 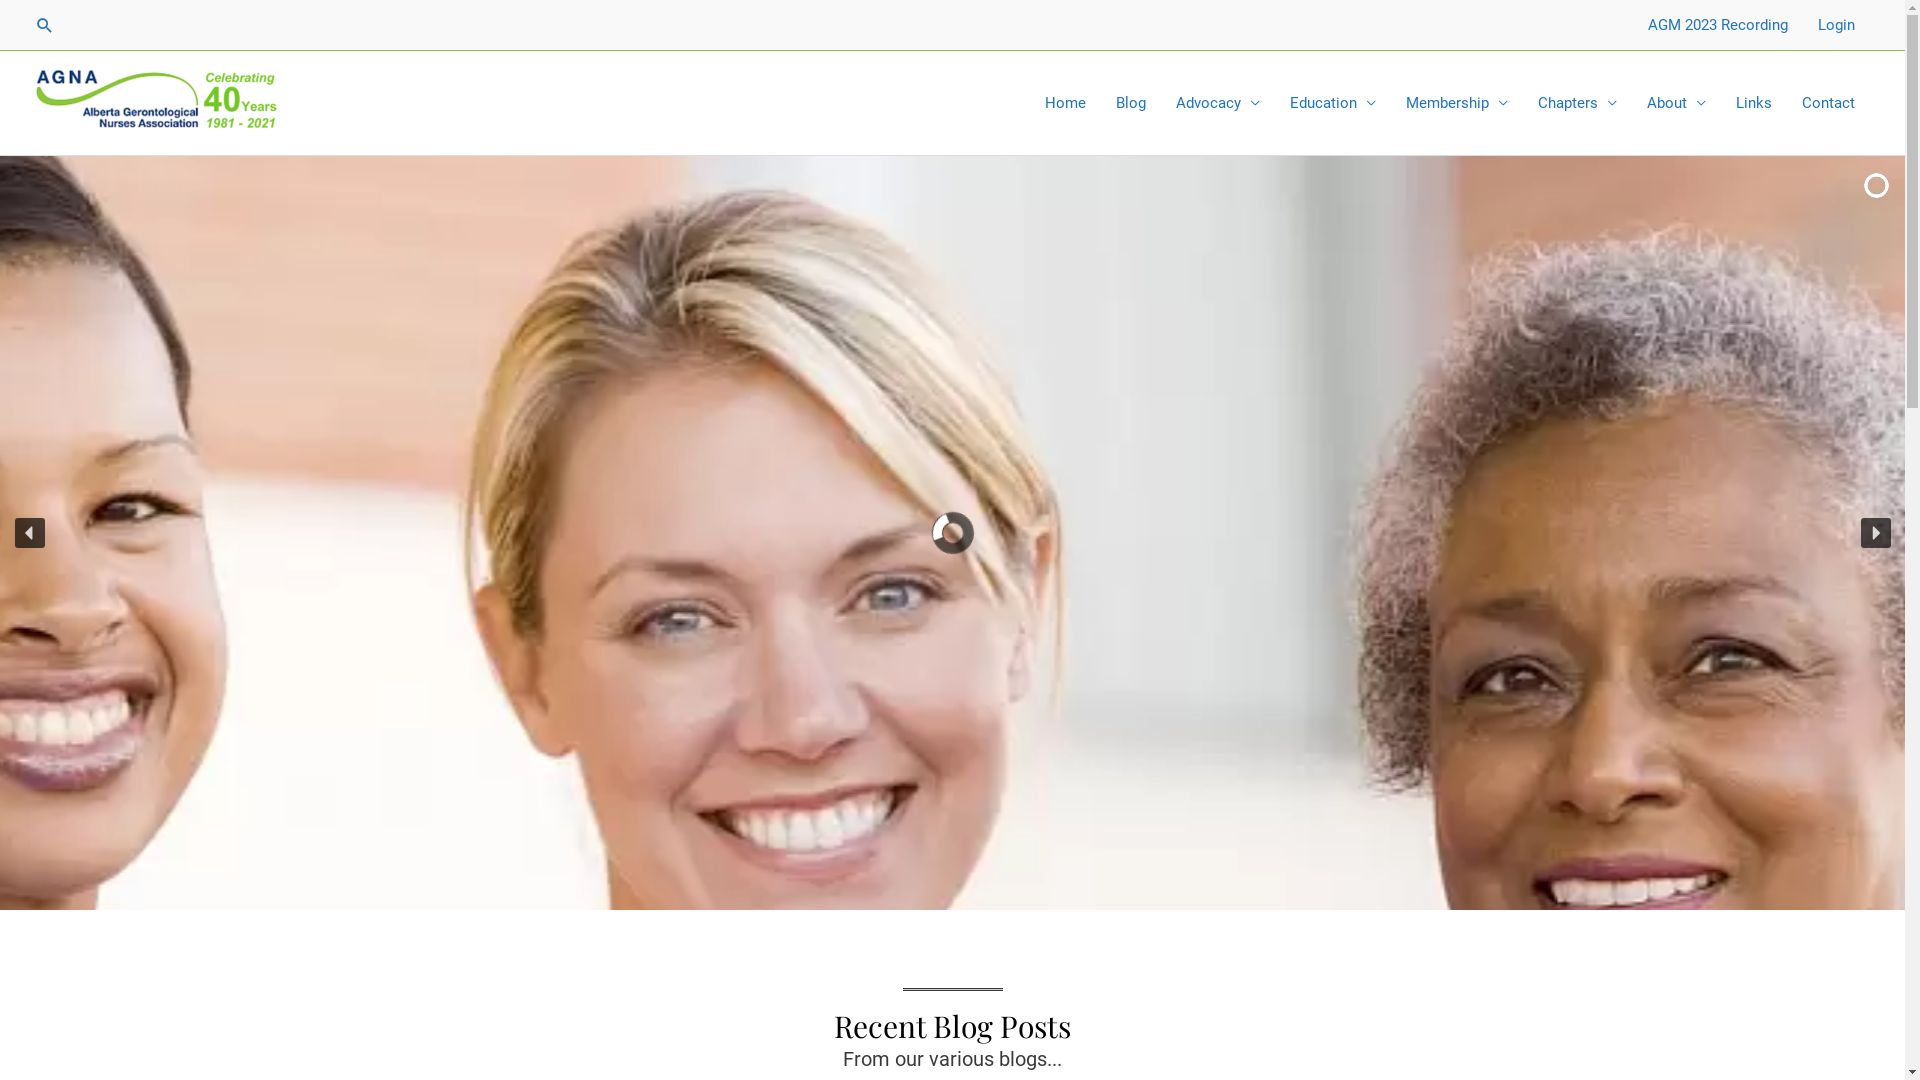 I want to click on About, so click(x=1676, y=103).